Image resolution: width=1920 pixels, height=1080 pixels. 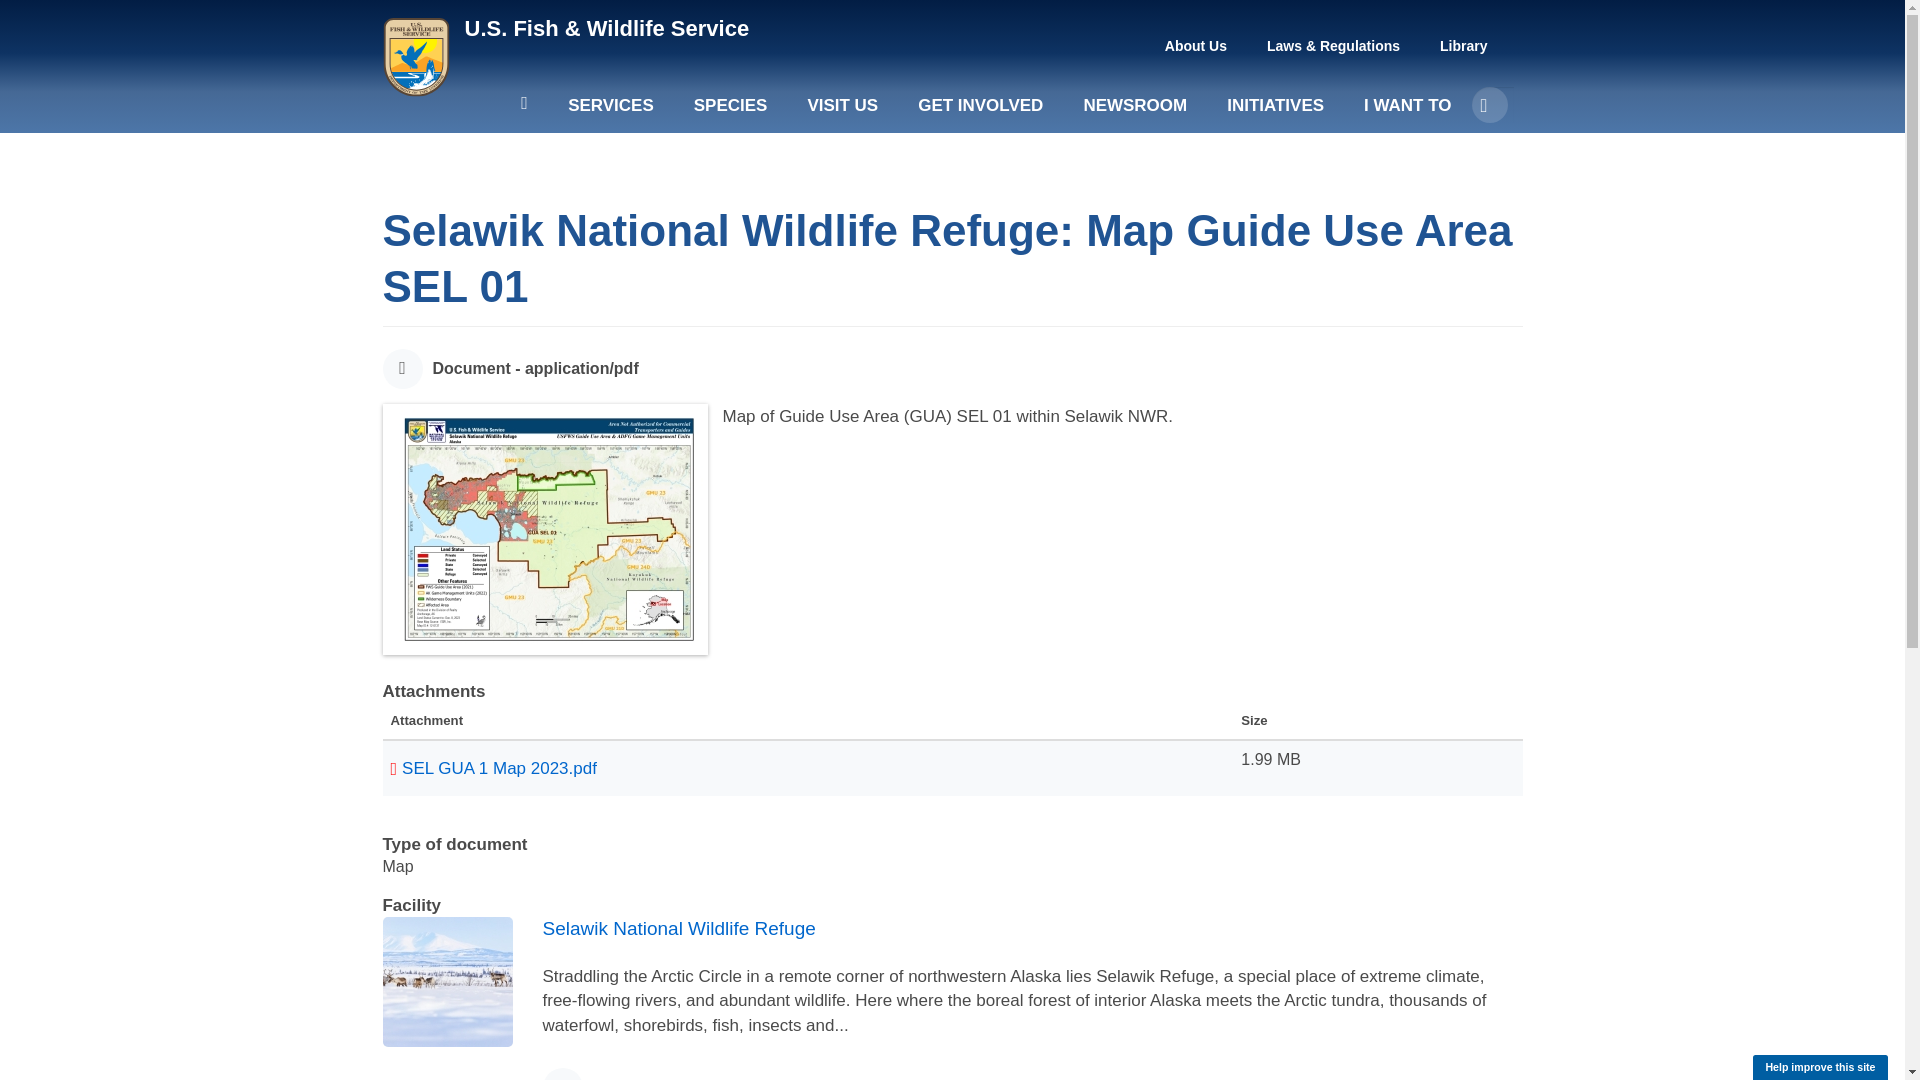 What do you see at coordinates (606, 28) in the screenshot?
I see `FWS Home` at bounding box center [606, 28].